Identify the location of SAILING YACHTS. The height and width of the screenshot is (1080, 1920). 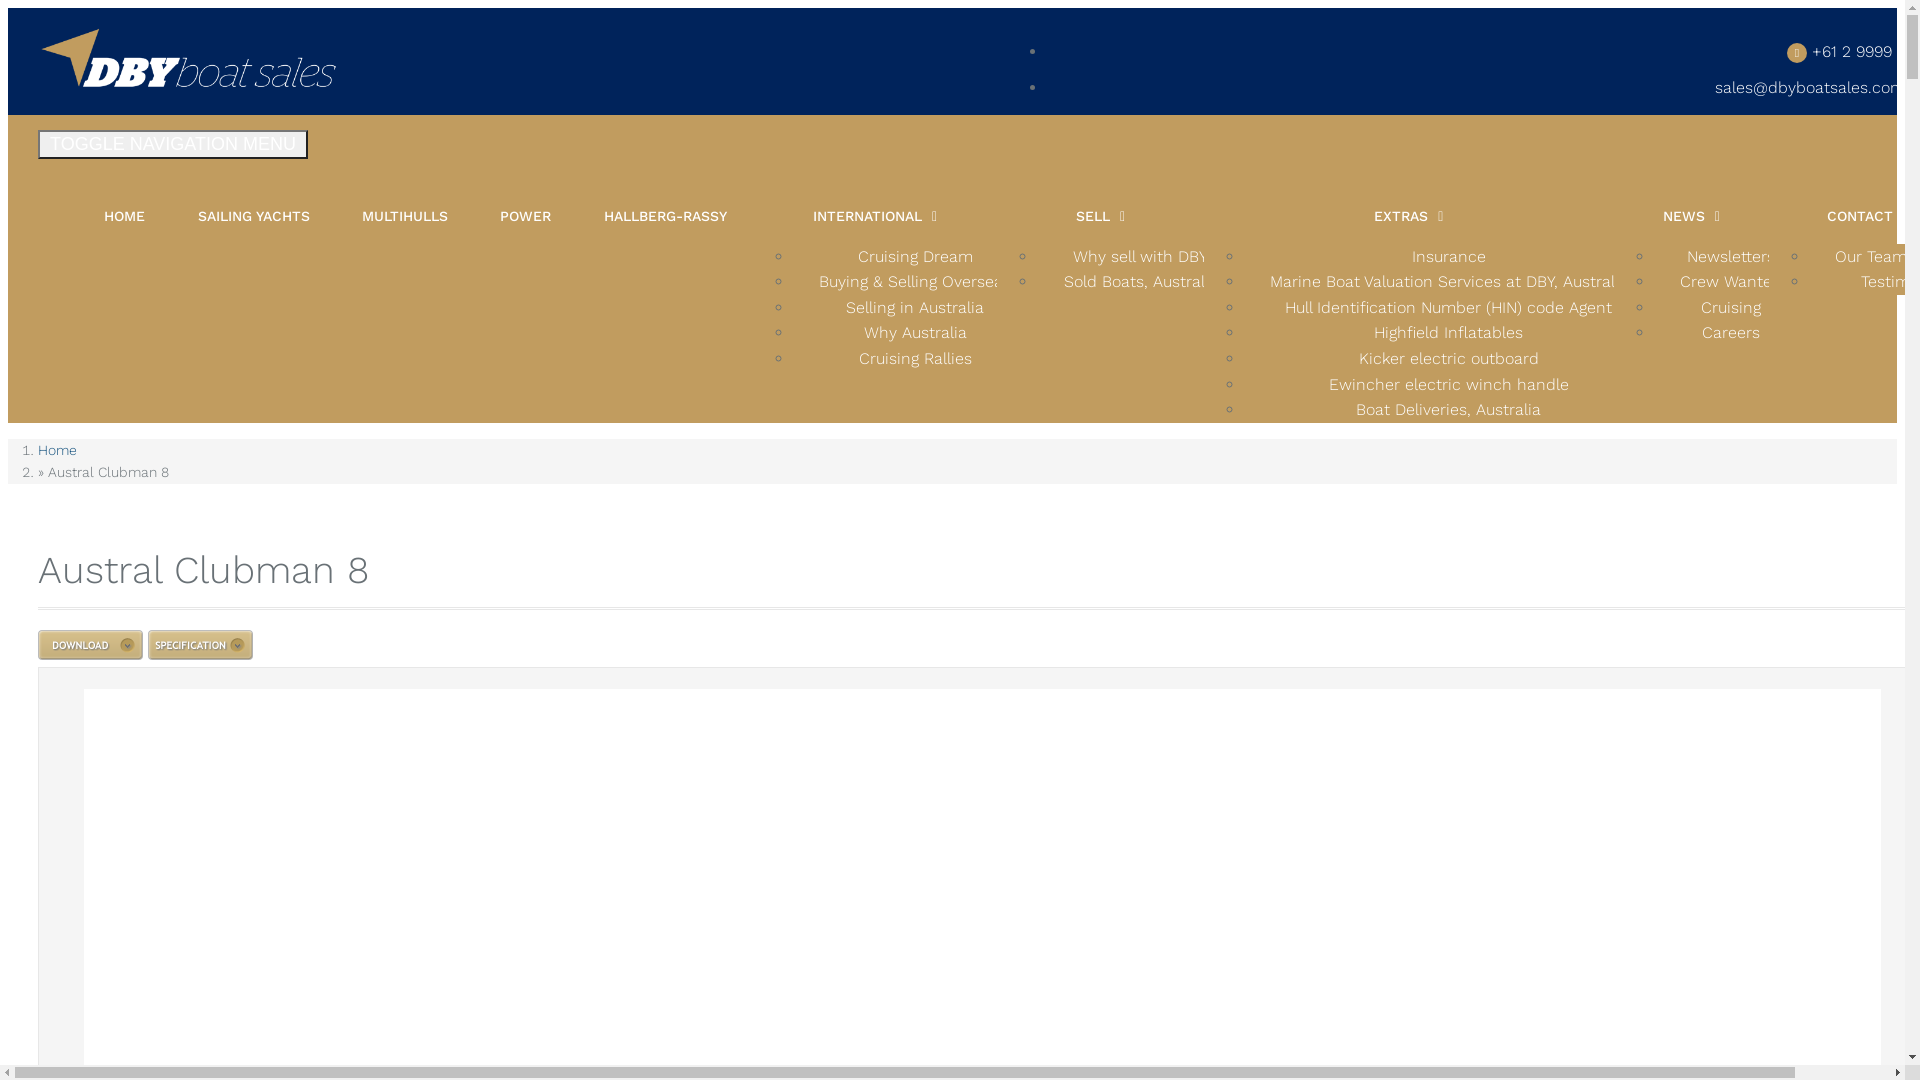
(254, 216).